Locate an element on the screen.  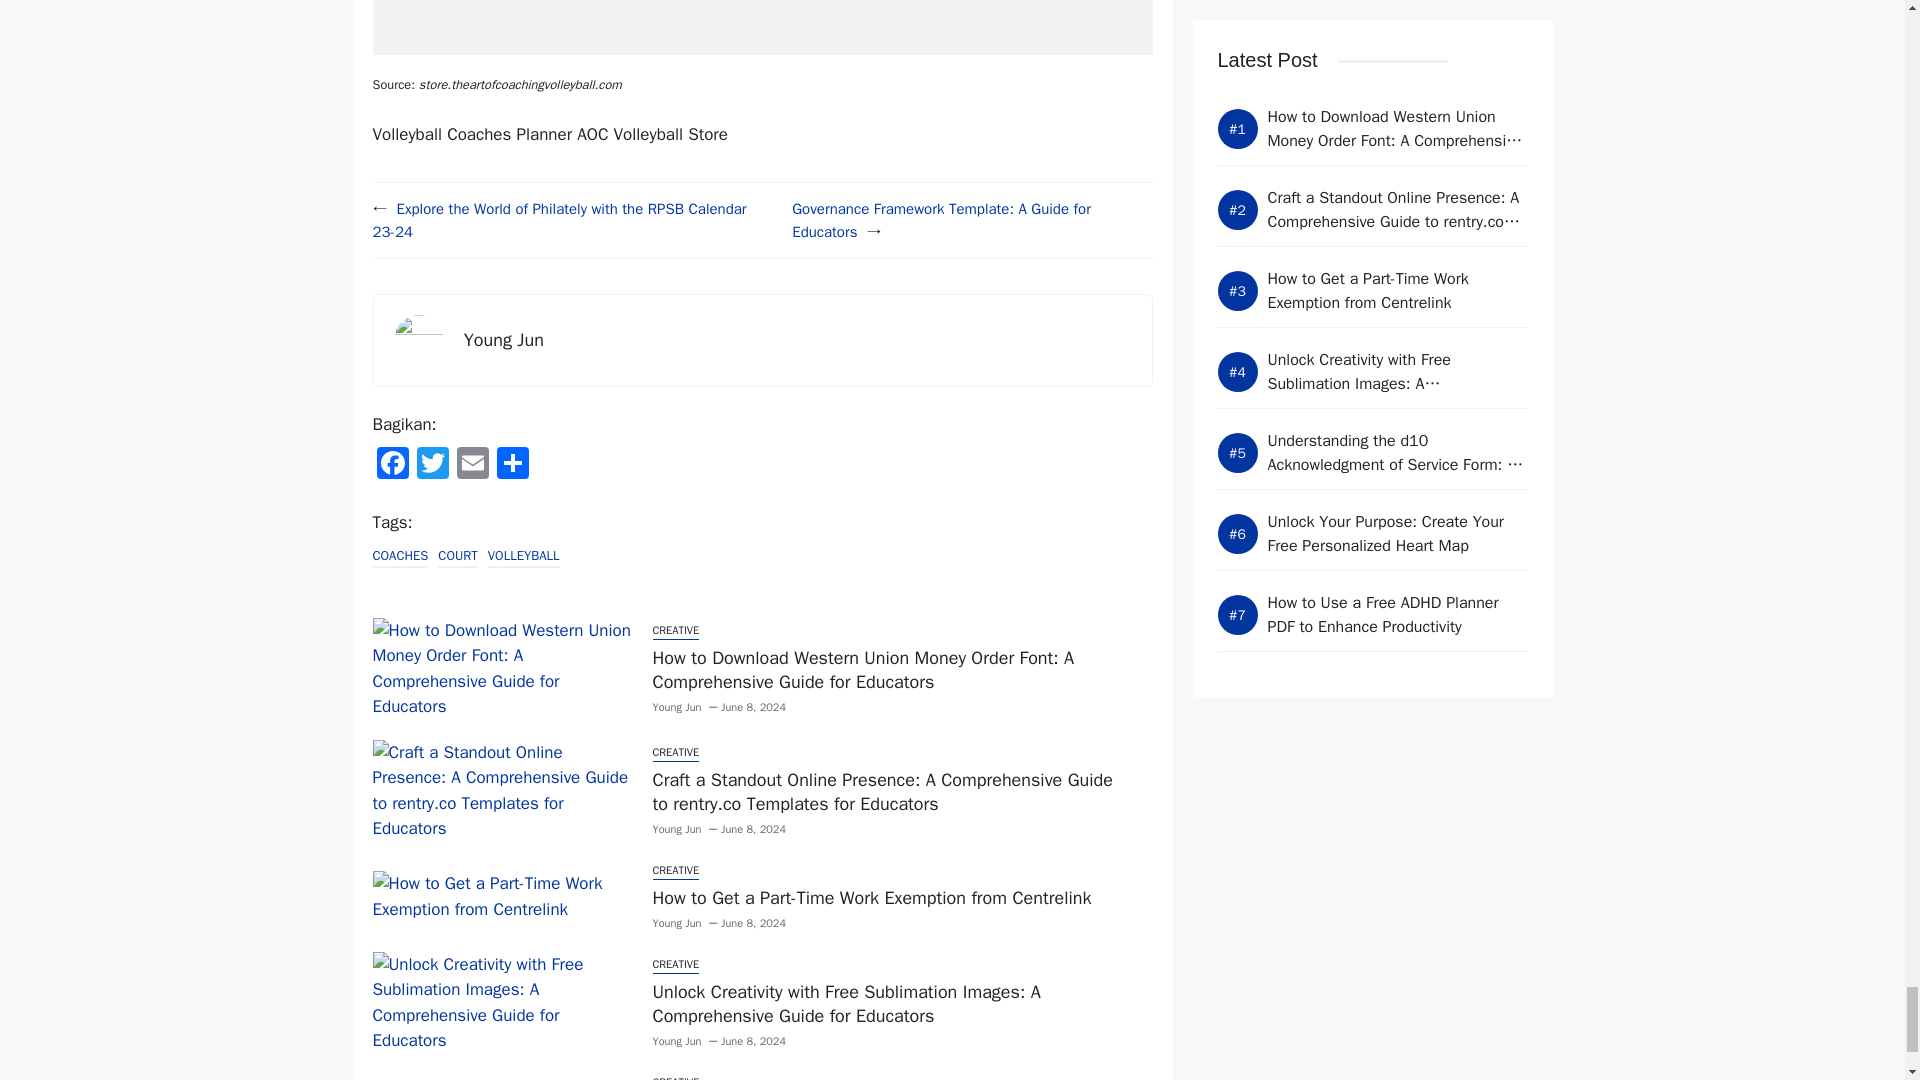
Young Jun is located at coordinates (676, 829).